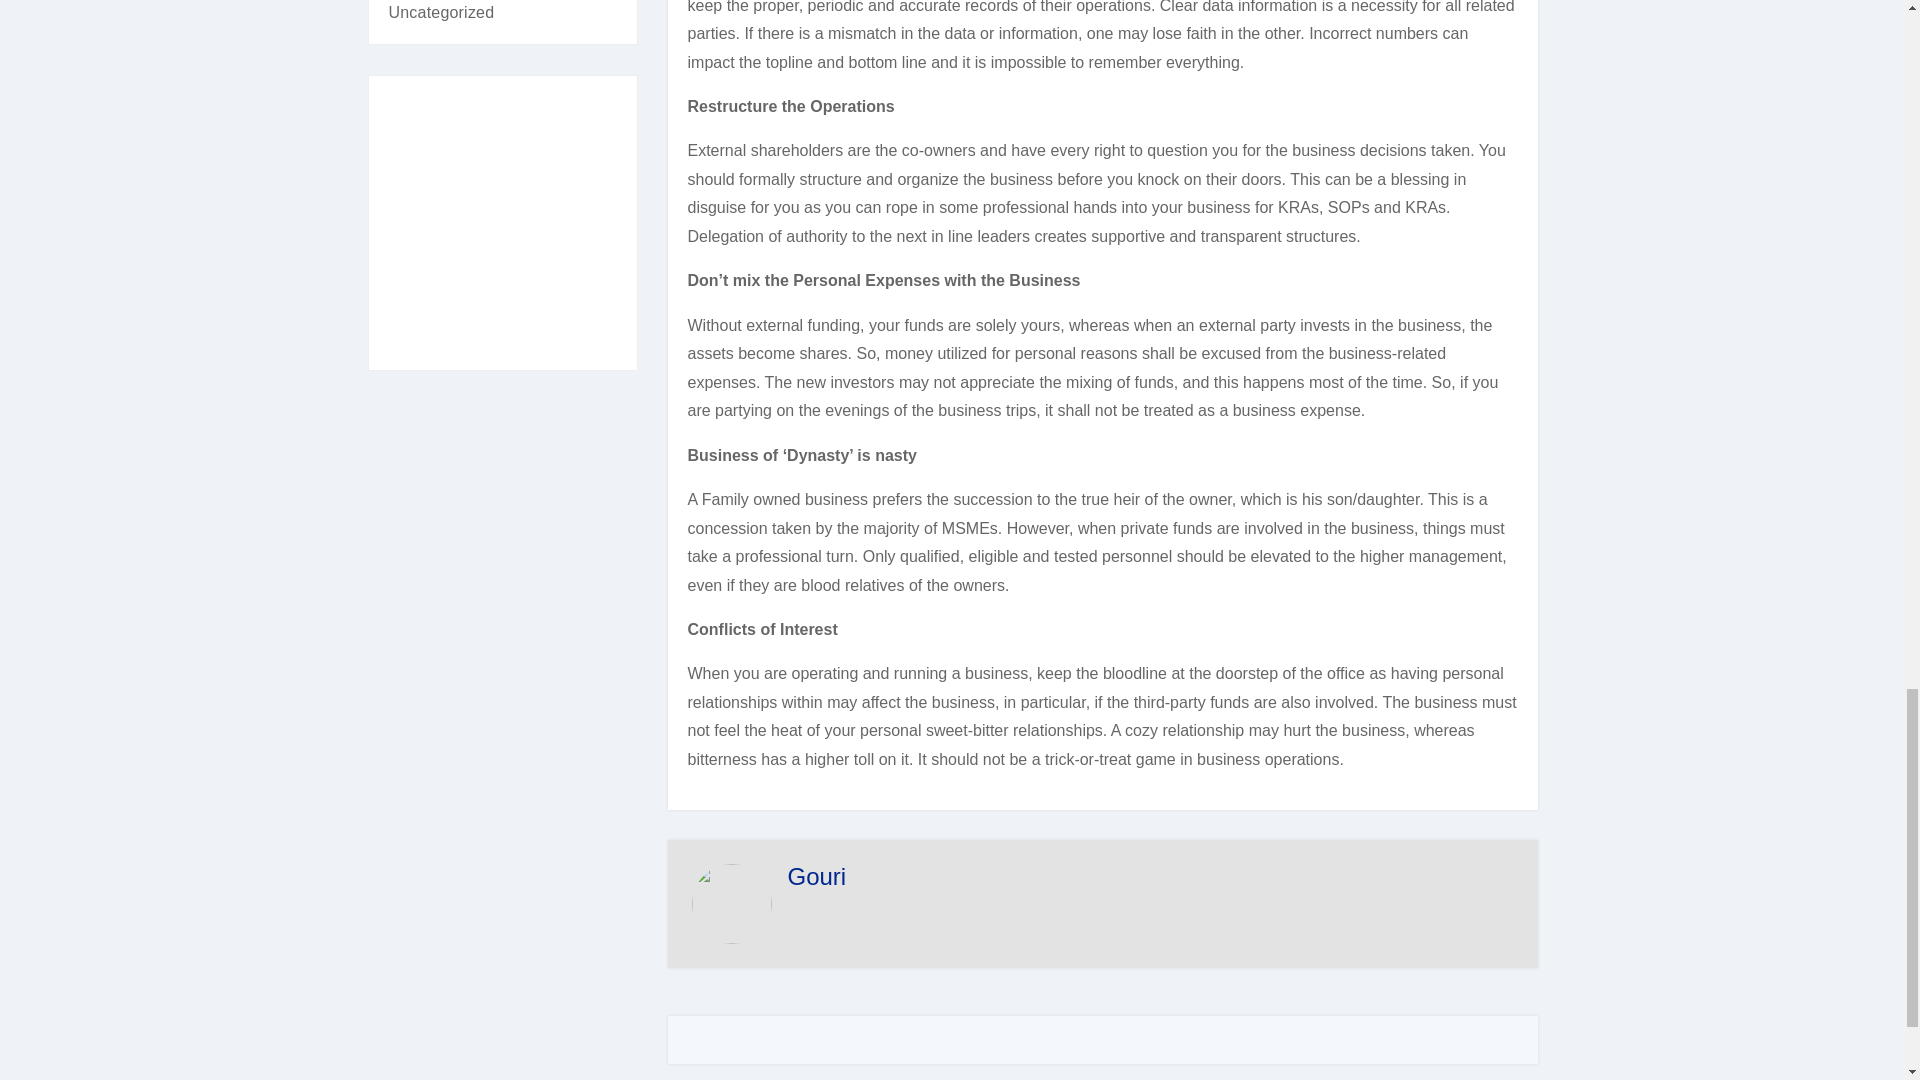  What do you see at coordinates (440, 12) in the screenshot?
I see `Uncategorized` at bounding box center [440, 12].